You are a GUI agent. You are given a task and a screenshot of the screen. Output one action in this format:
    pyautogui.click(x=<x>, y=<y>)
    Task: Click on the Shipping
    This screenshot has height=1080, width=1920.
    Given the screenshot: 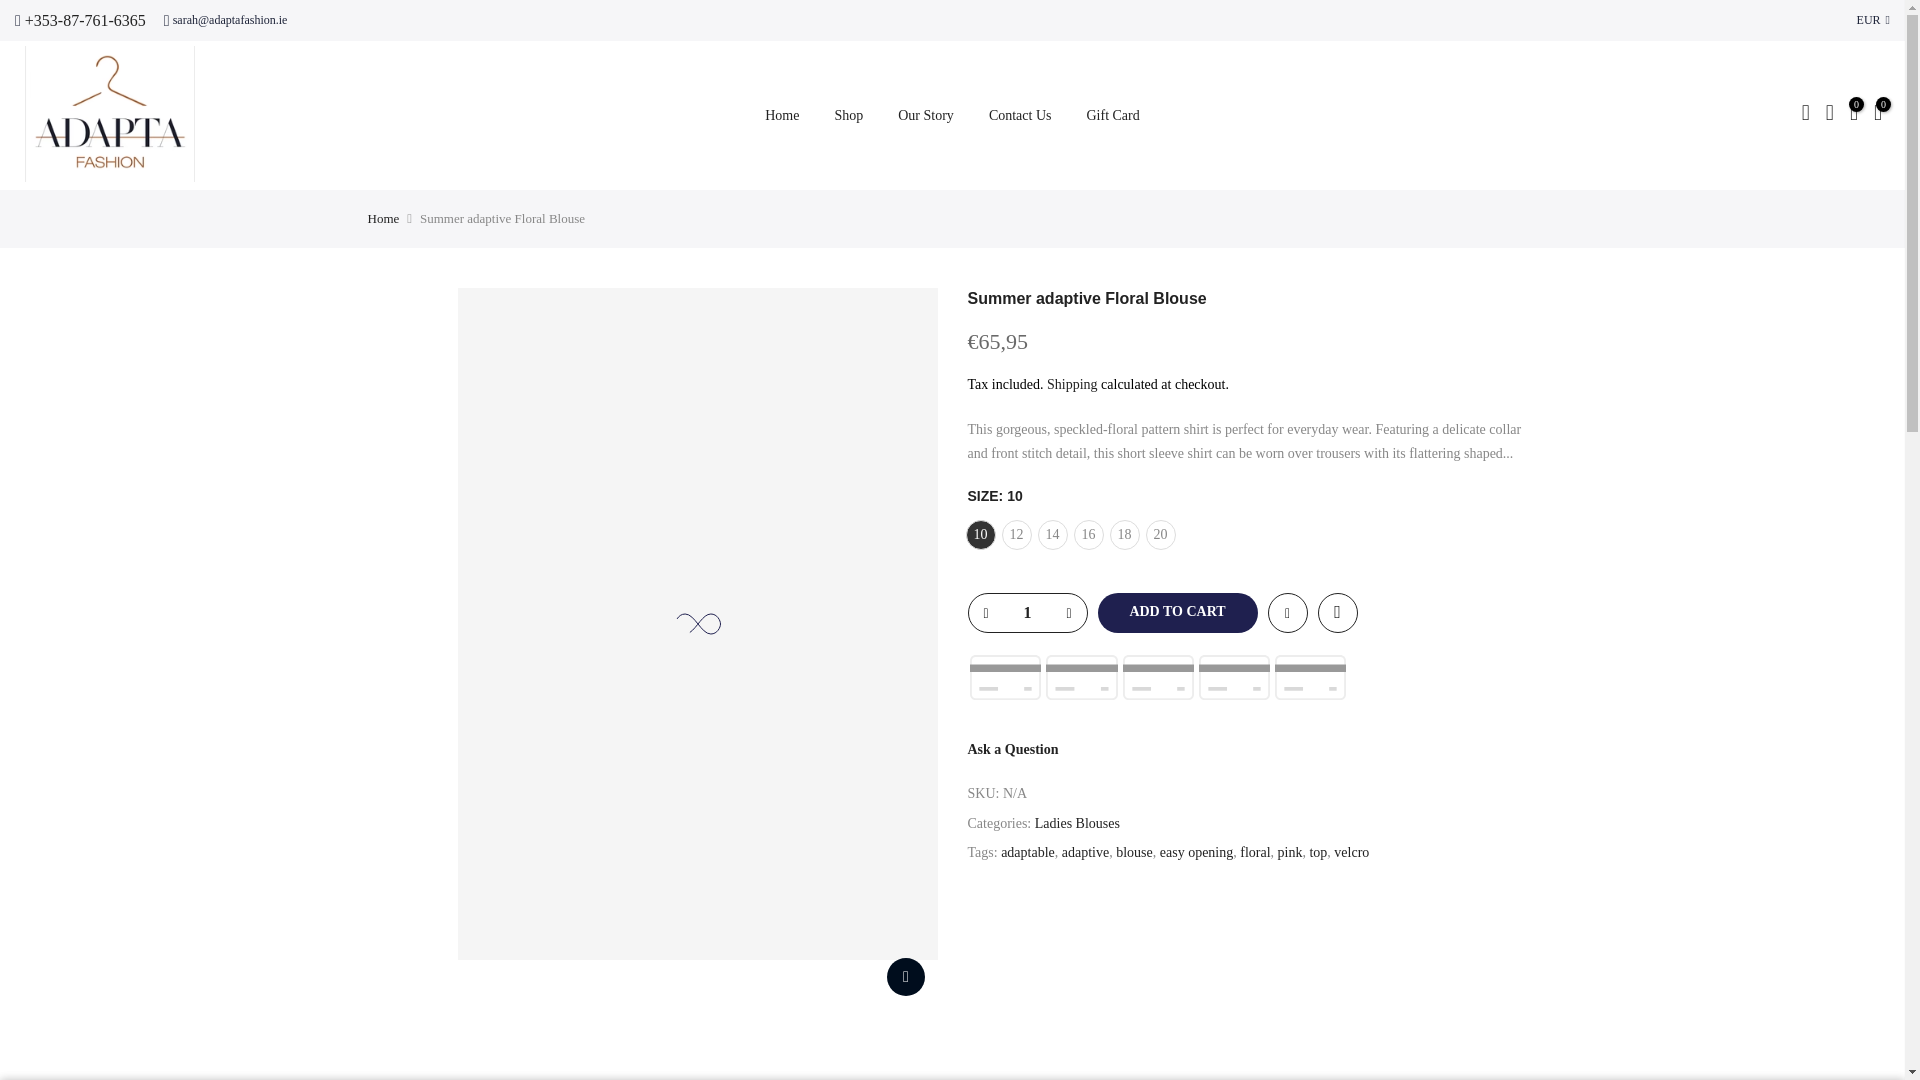 What is the action you would take?
    pyautogui.click(x=1072, y=384)
    